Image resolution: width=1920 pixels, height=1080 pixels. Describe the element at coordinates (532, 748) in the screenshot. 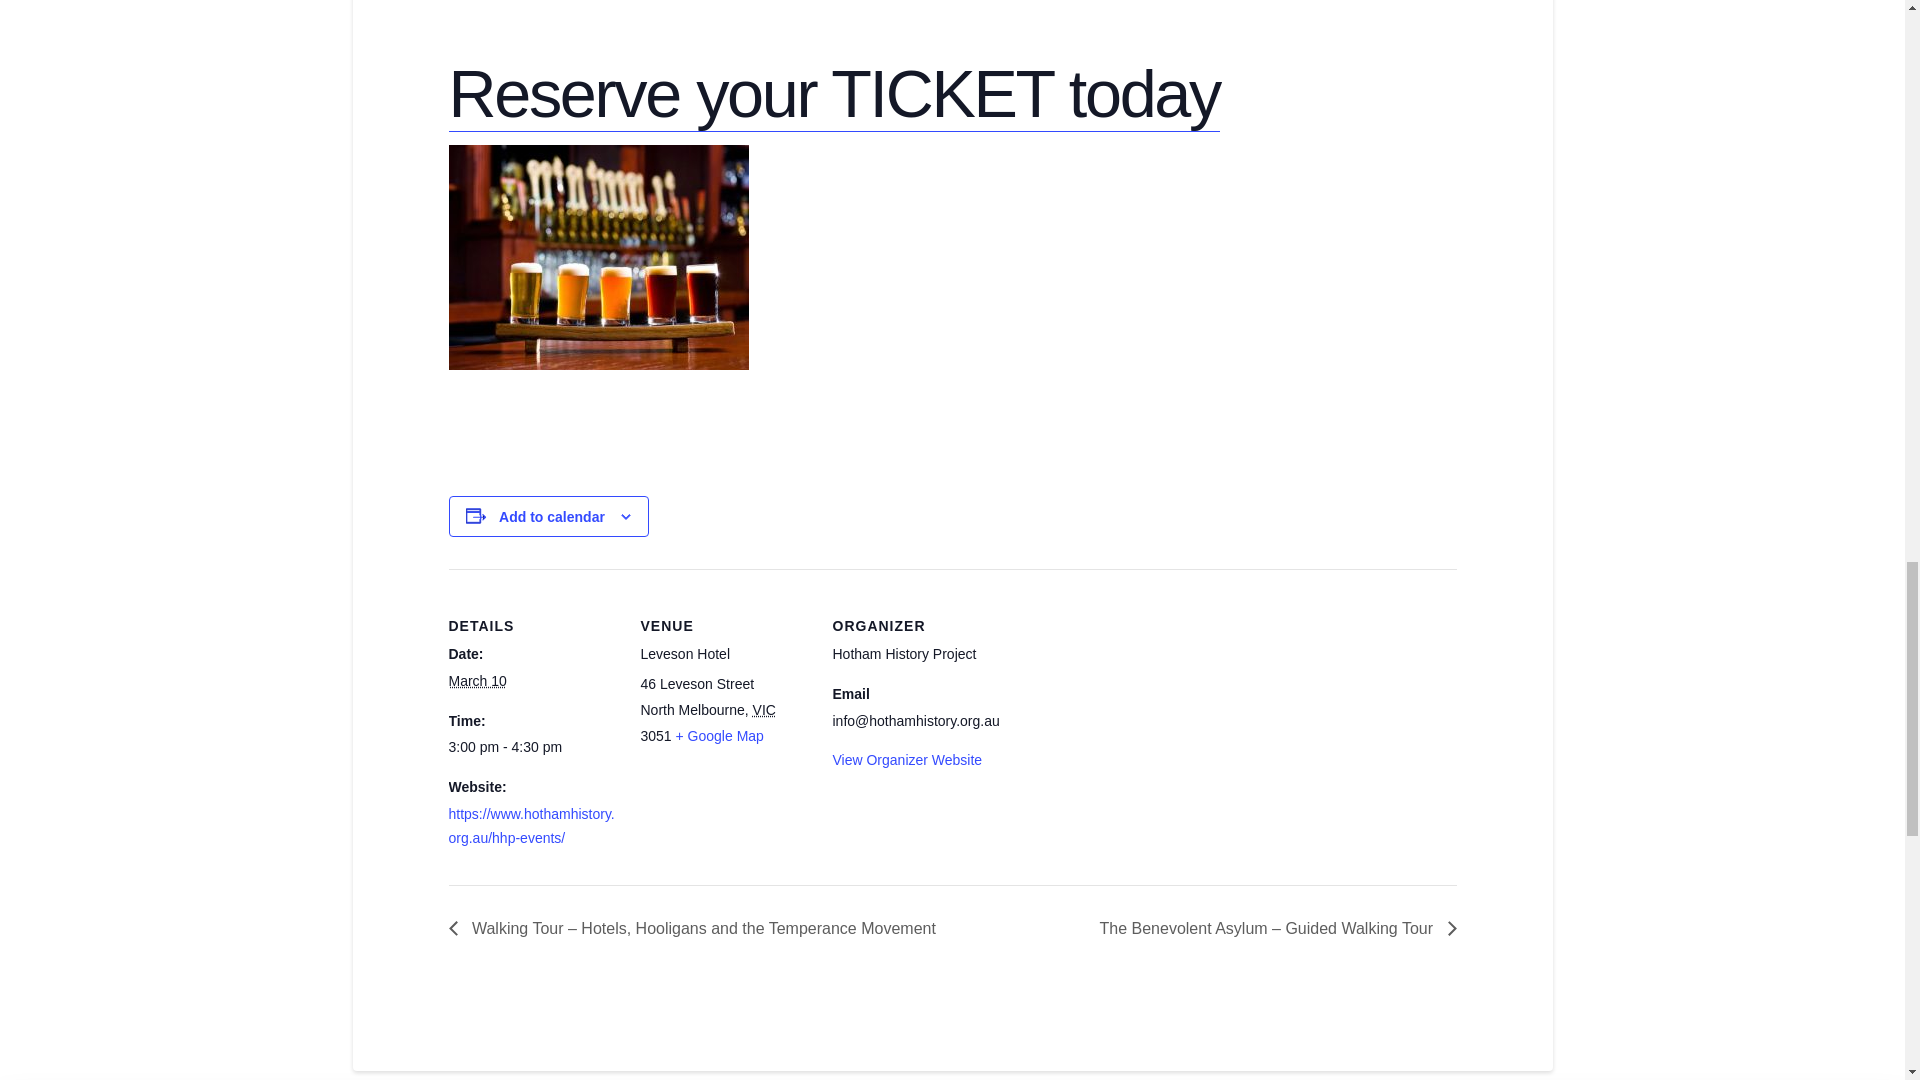

I see `2024-03-10` at that location.